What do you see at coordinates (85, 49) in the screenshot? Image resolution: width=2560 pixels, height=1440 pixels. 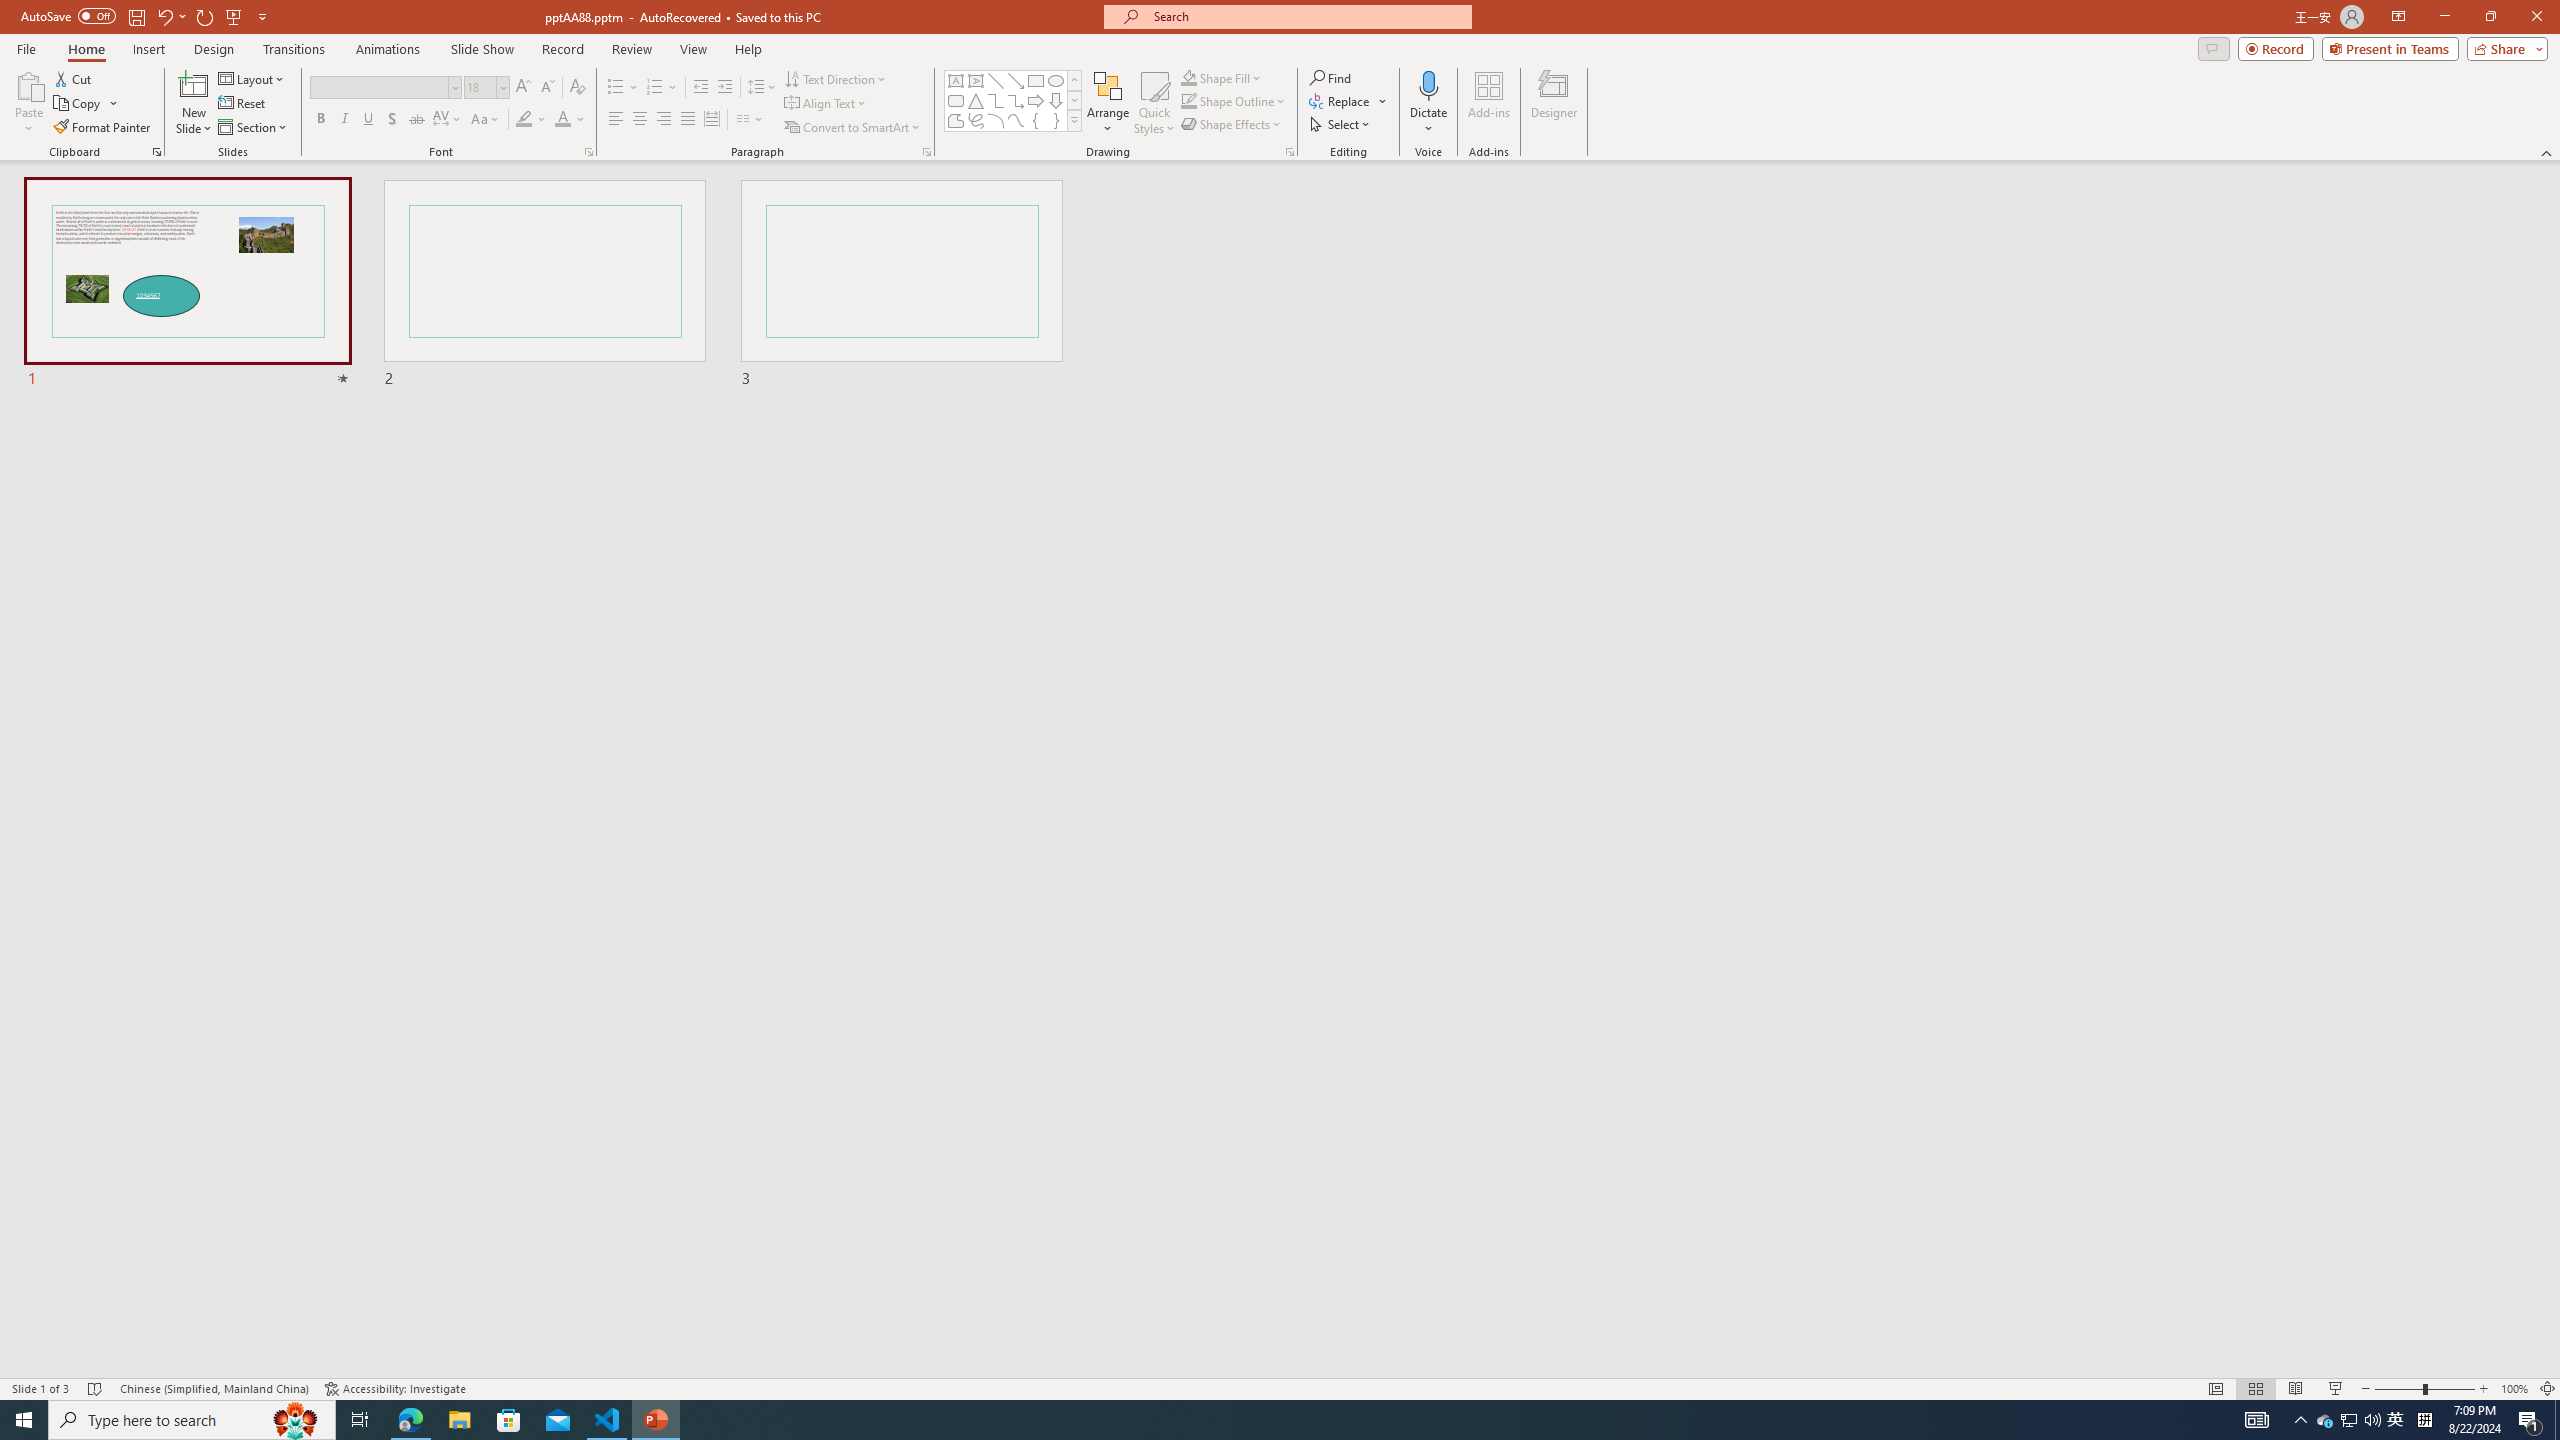 I see `Home` at bounding box center [85, 49].